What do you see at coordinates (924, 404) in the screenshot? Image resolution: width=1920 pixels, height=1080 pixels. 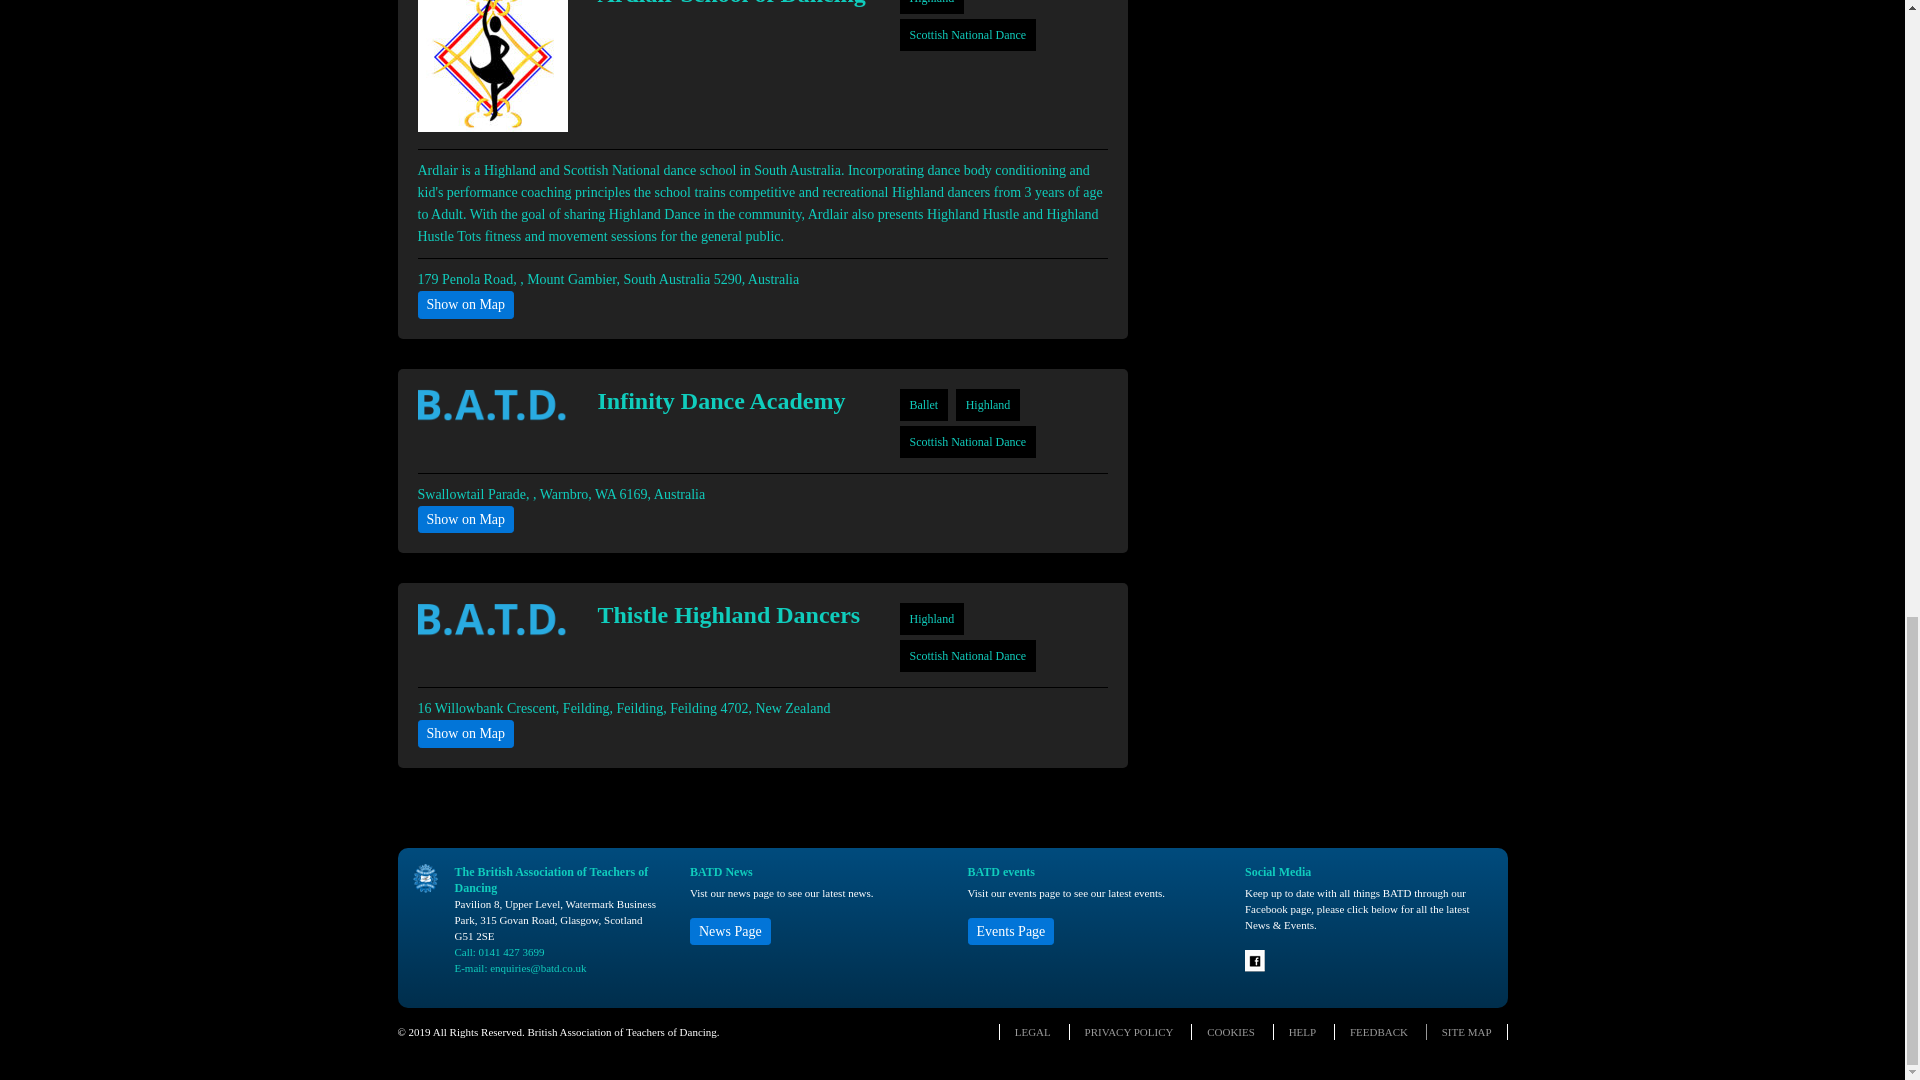 I see `Ballet` at bounding box center [924, 404].